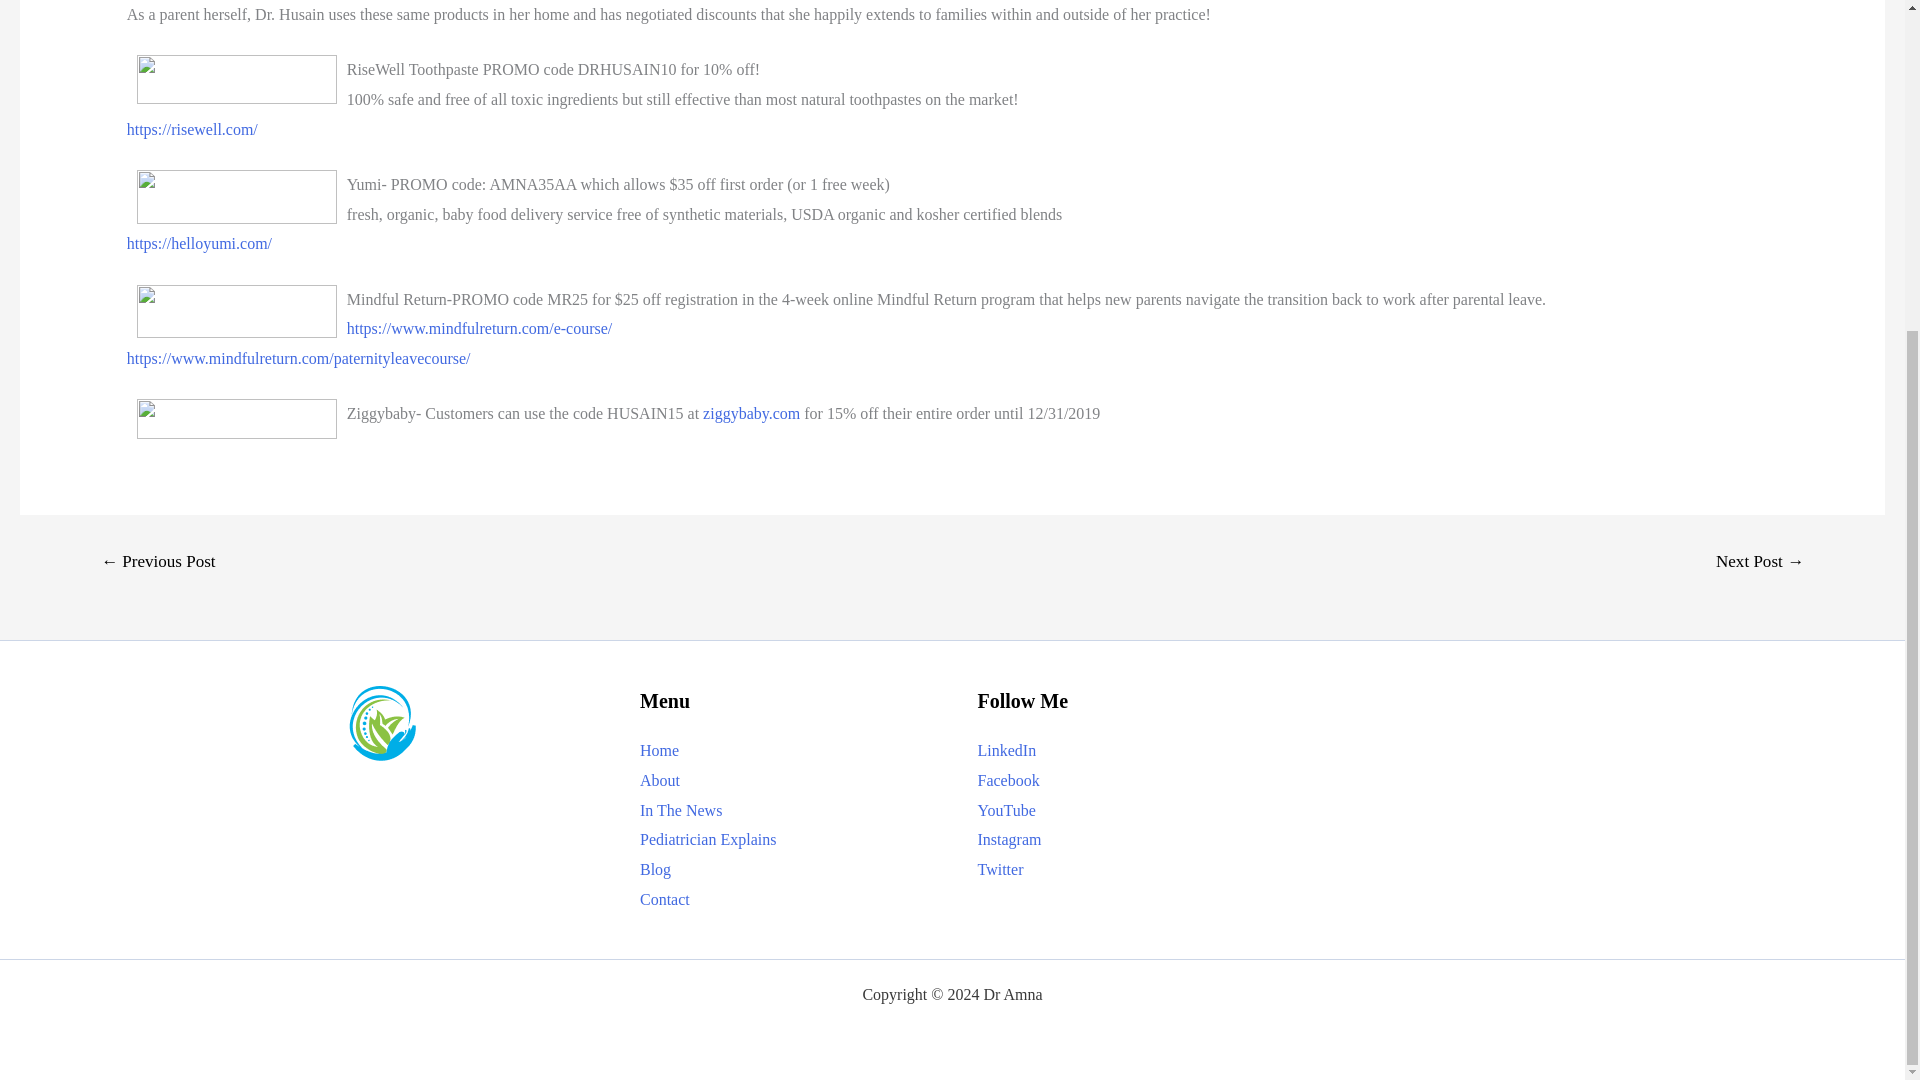  I want to click on Home, so click(659, 750).